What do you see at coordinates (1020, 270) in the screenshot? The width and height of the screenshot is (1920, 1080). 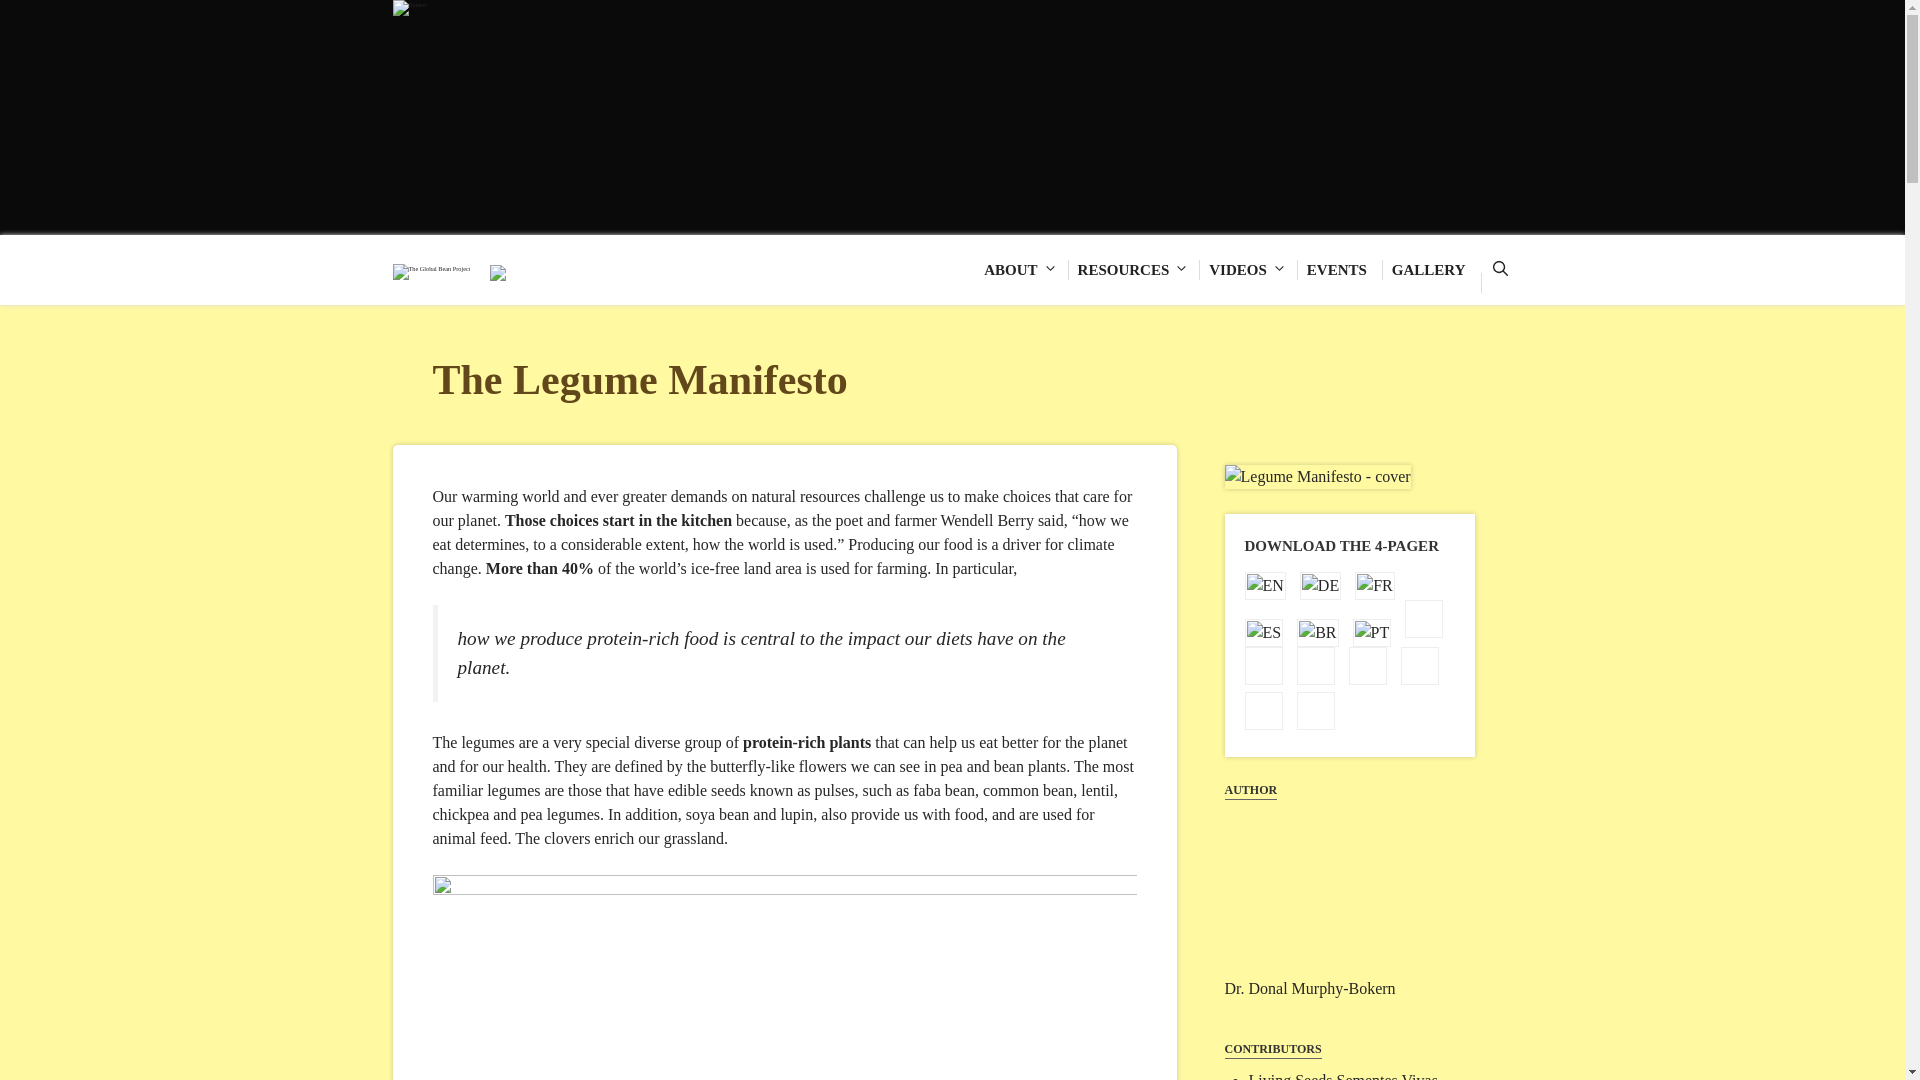 I see `ABOUT` at bounding box center [1020, 270].